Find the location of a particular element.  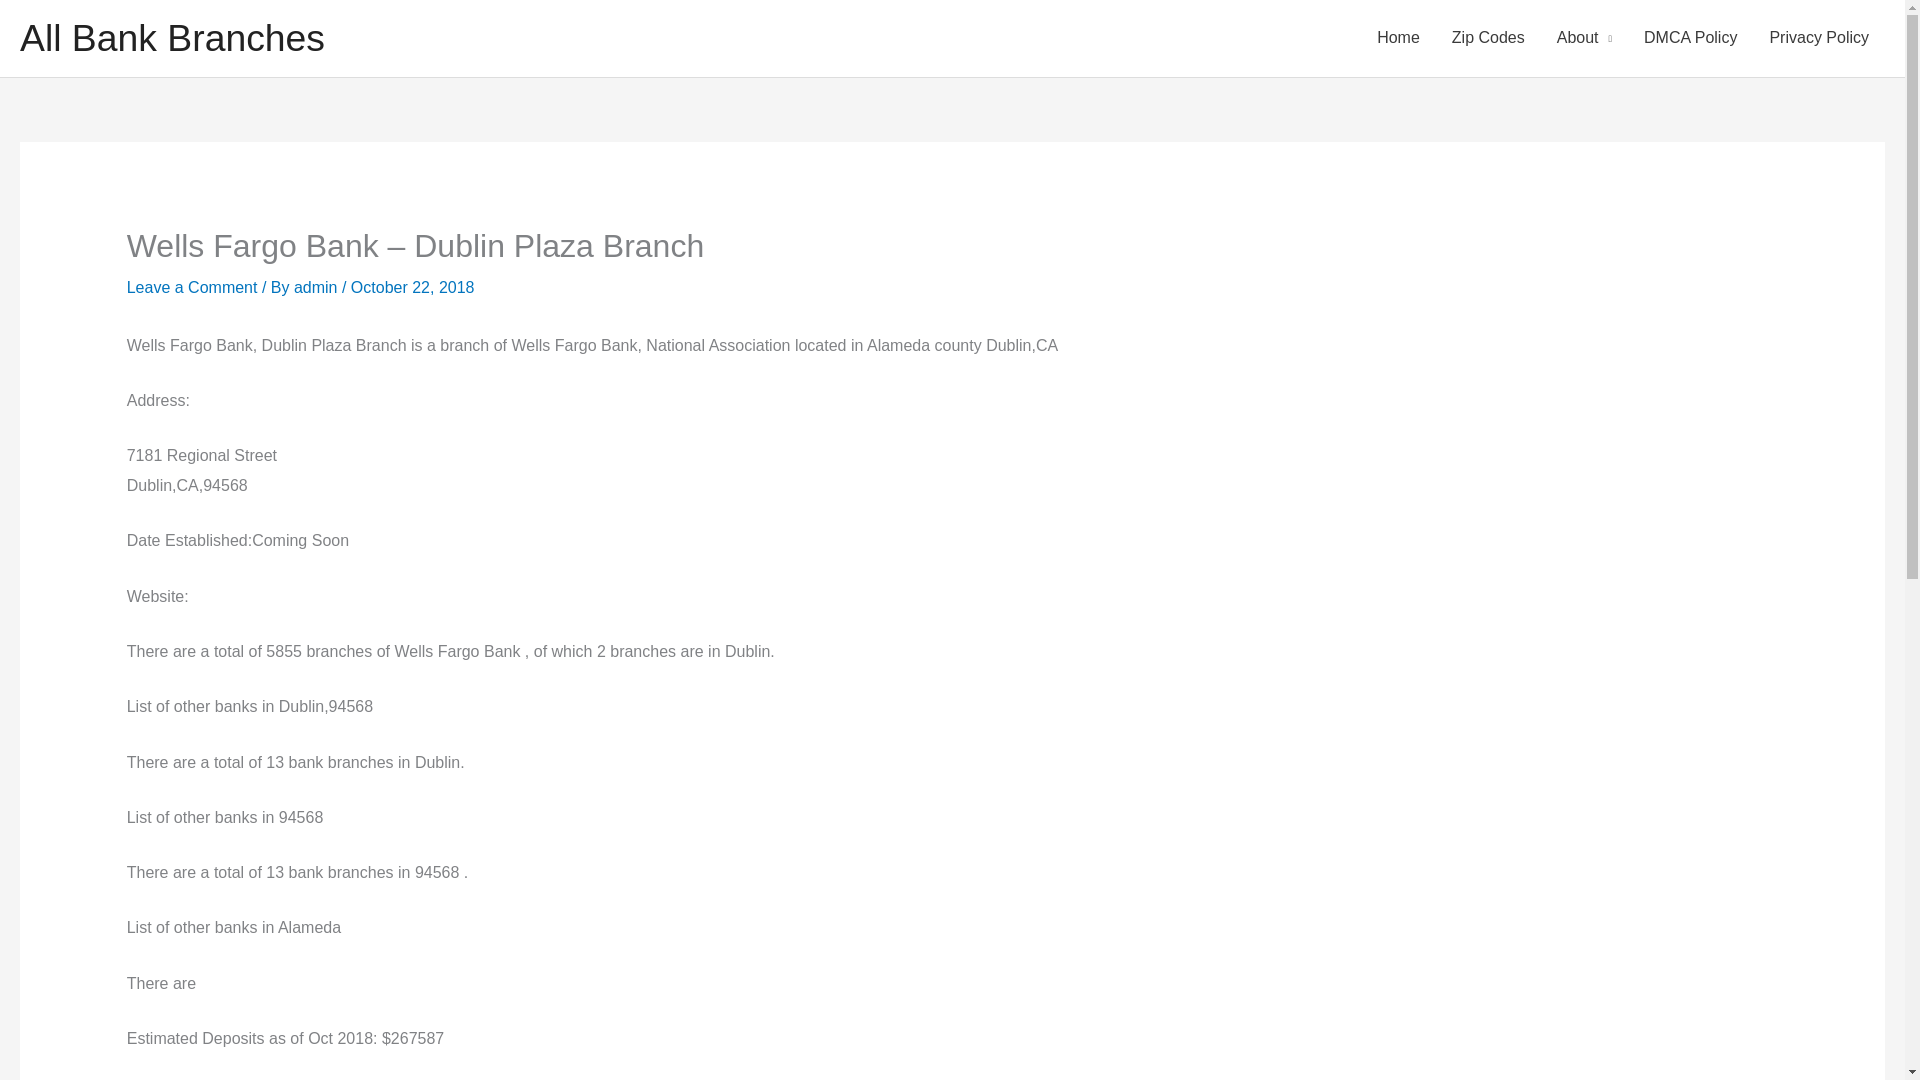

Leave a Comment is located at coordinates (192, 286).